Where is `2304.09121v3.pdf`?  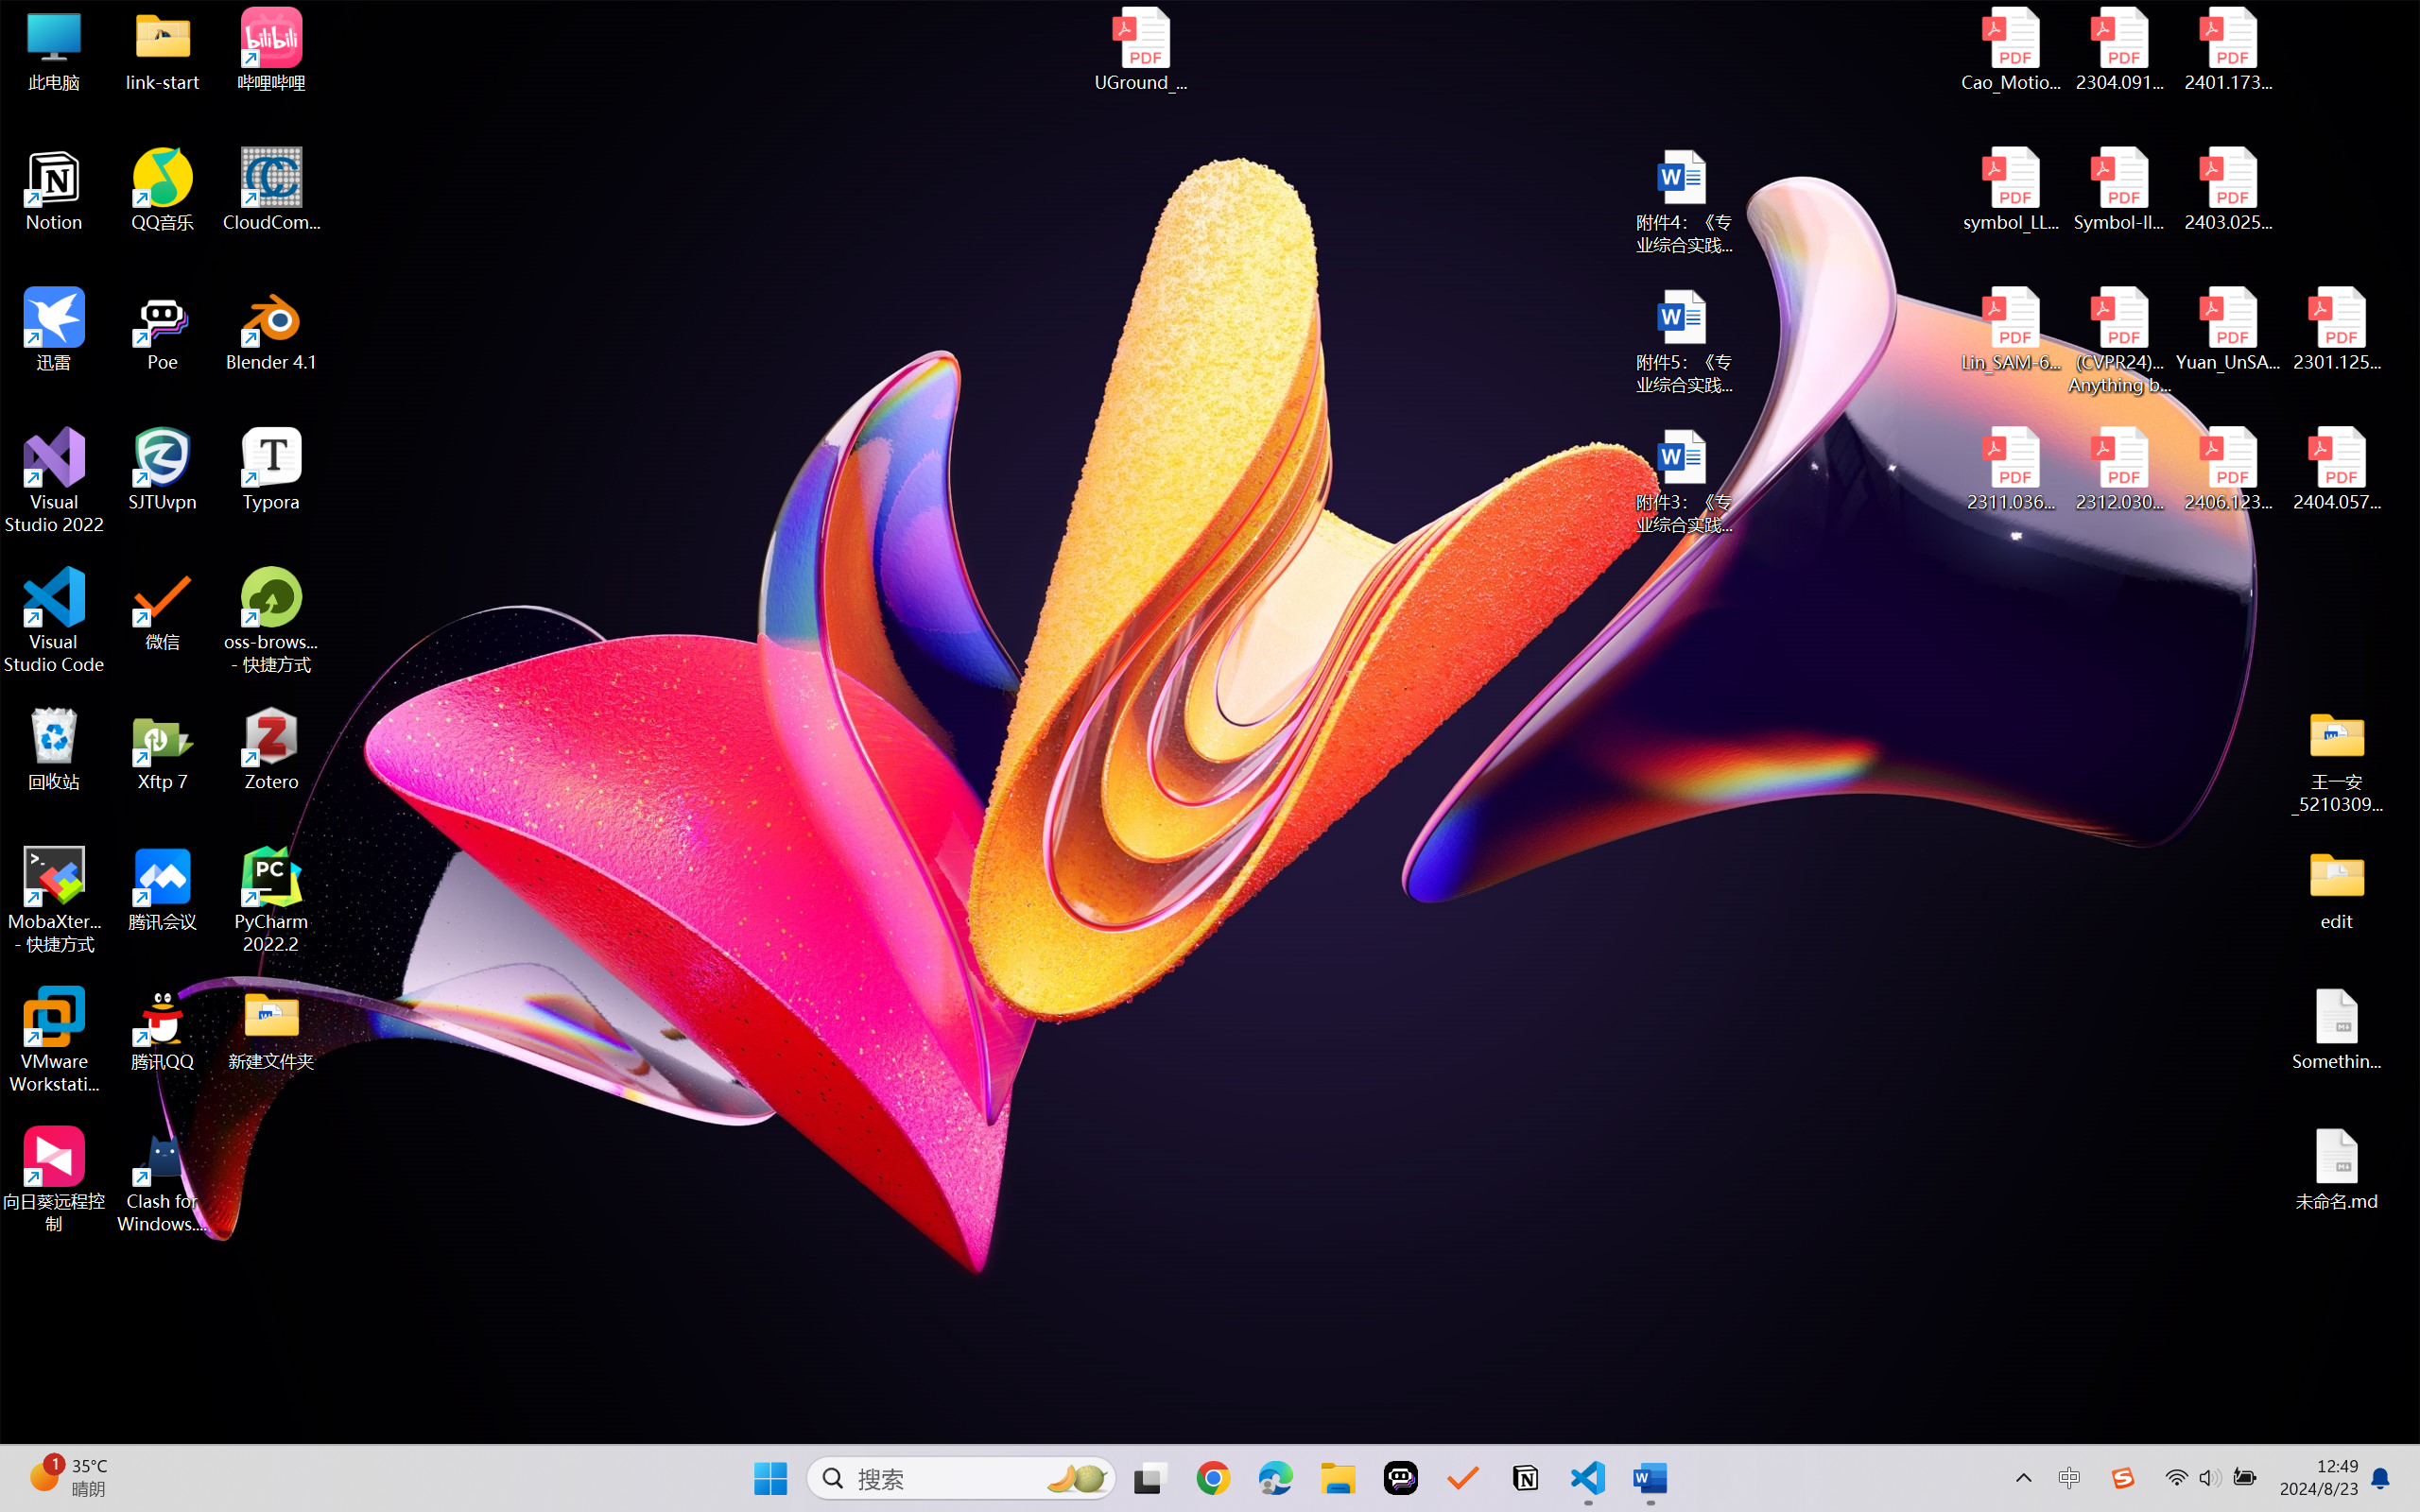 2304.09121v3.pdf is located at coordinates (2119, 49).